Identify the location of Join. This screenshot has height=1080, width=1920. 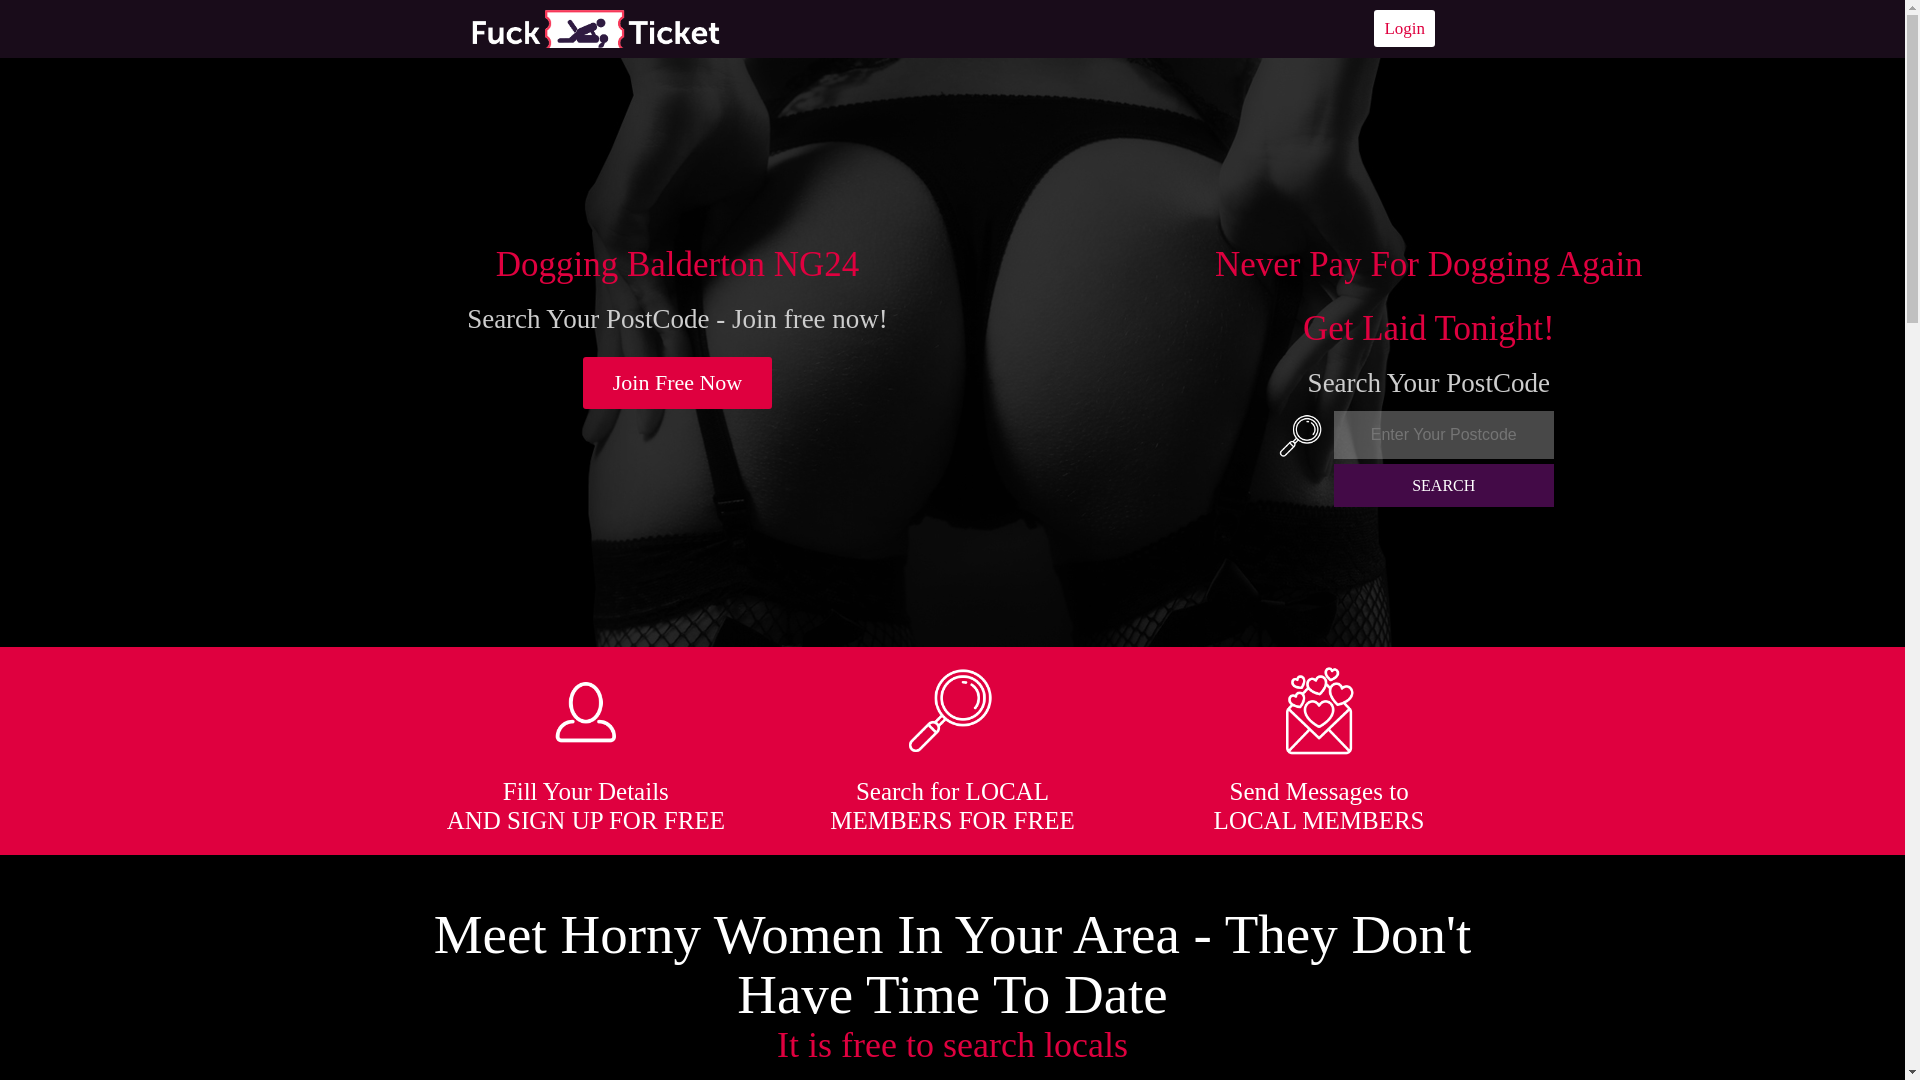
(678, 383).